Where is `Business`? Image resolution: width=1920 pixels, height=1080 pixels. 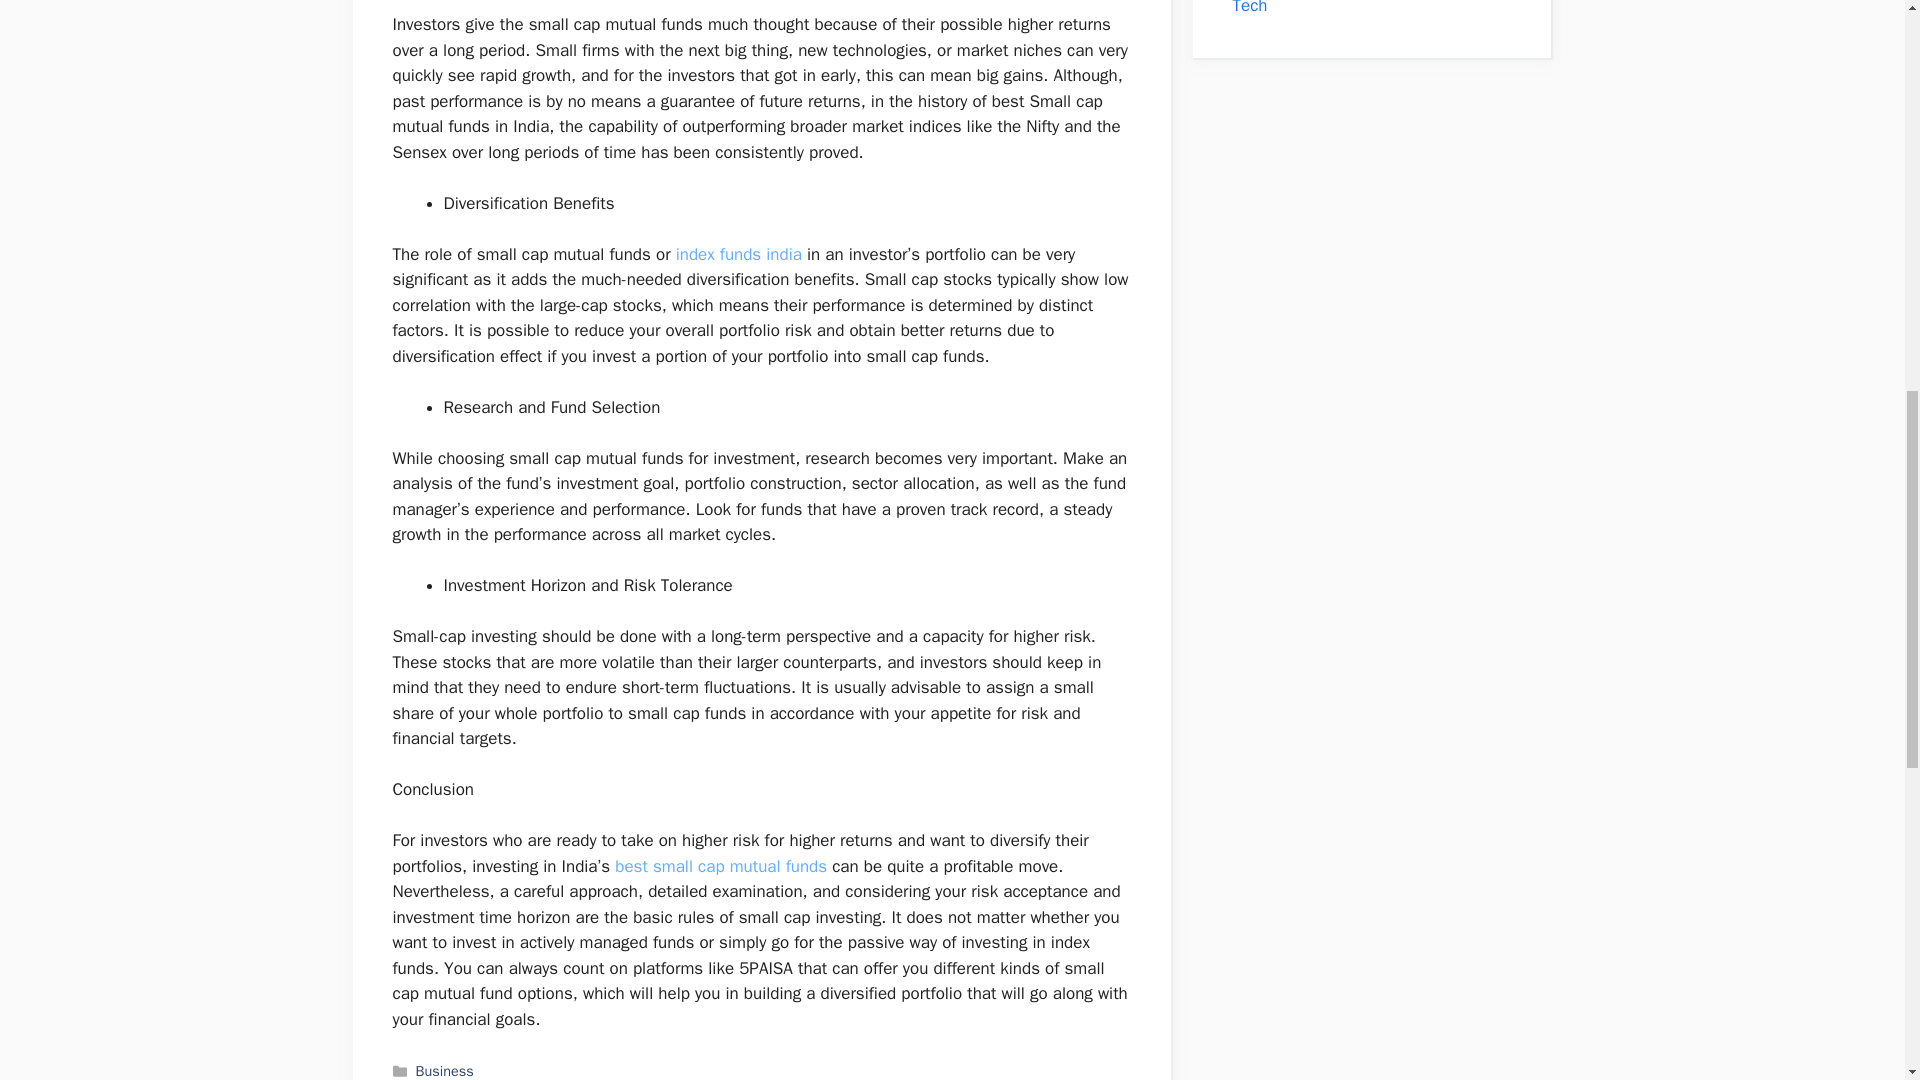
Business is located at coordinates (445, 1070).